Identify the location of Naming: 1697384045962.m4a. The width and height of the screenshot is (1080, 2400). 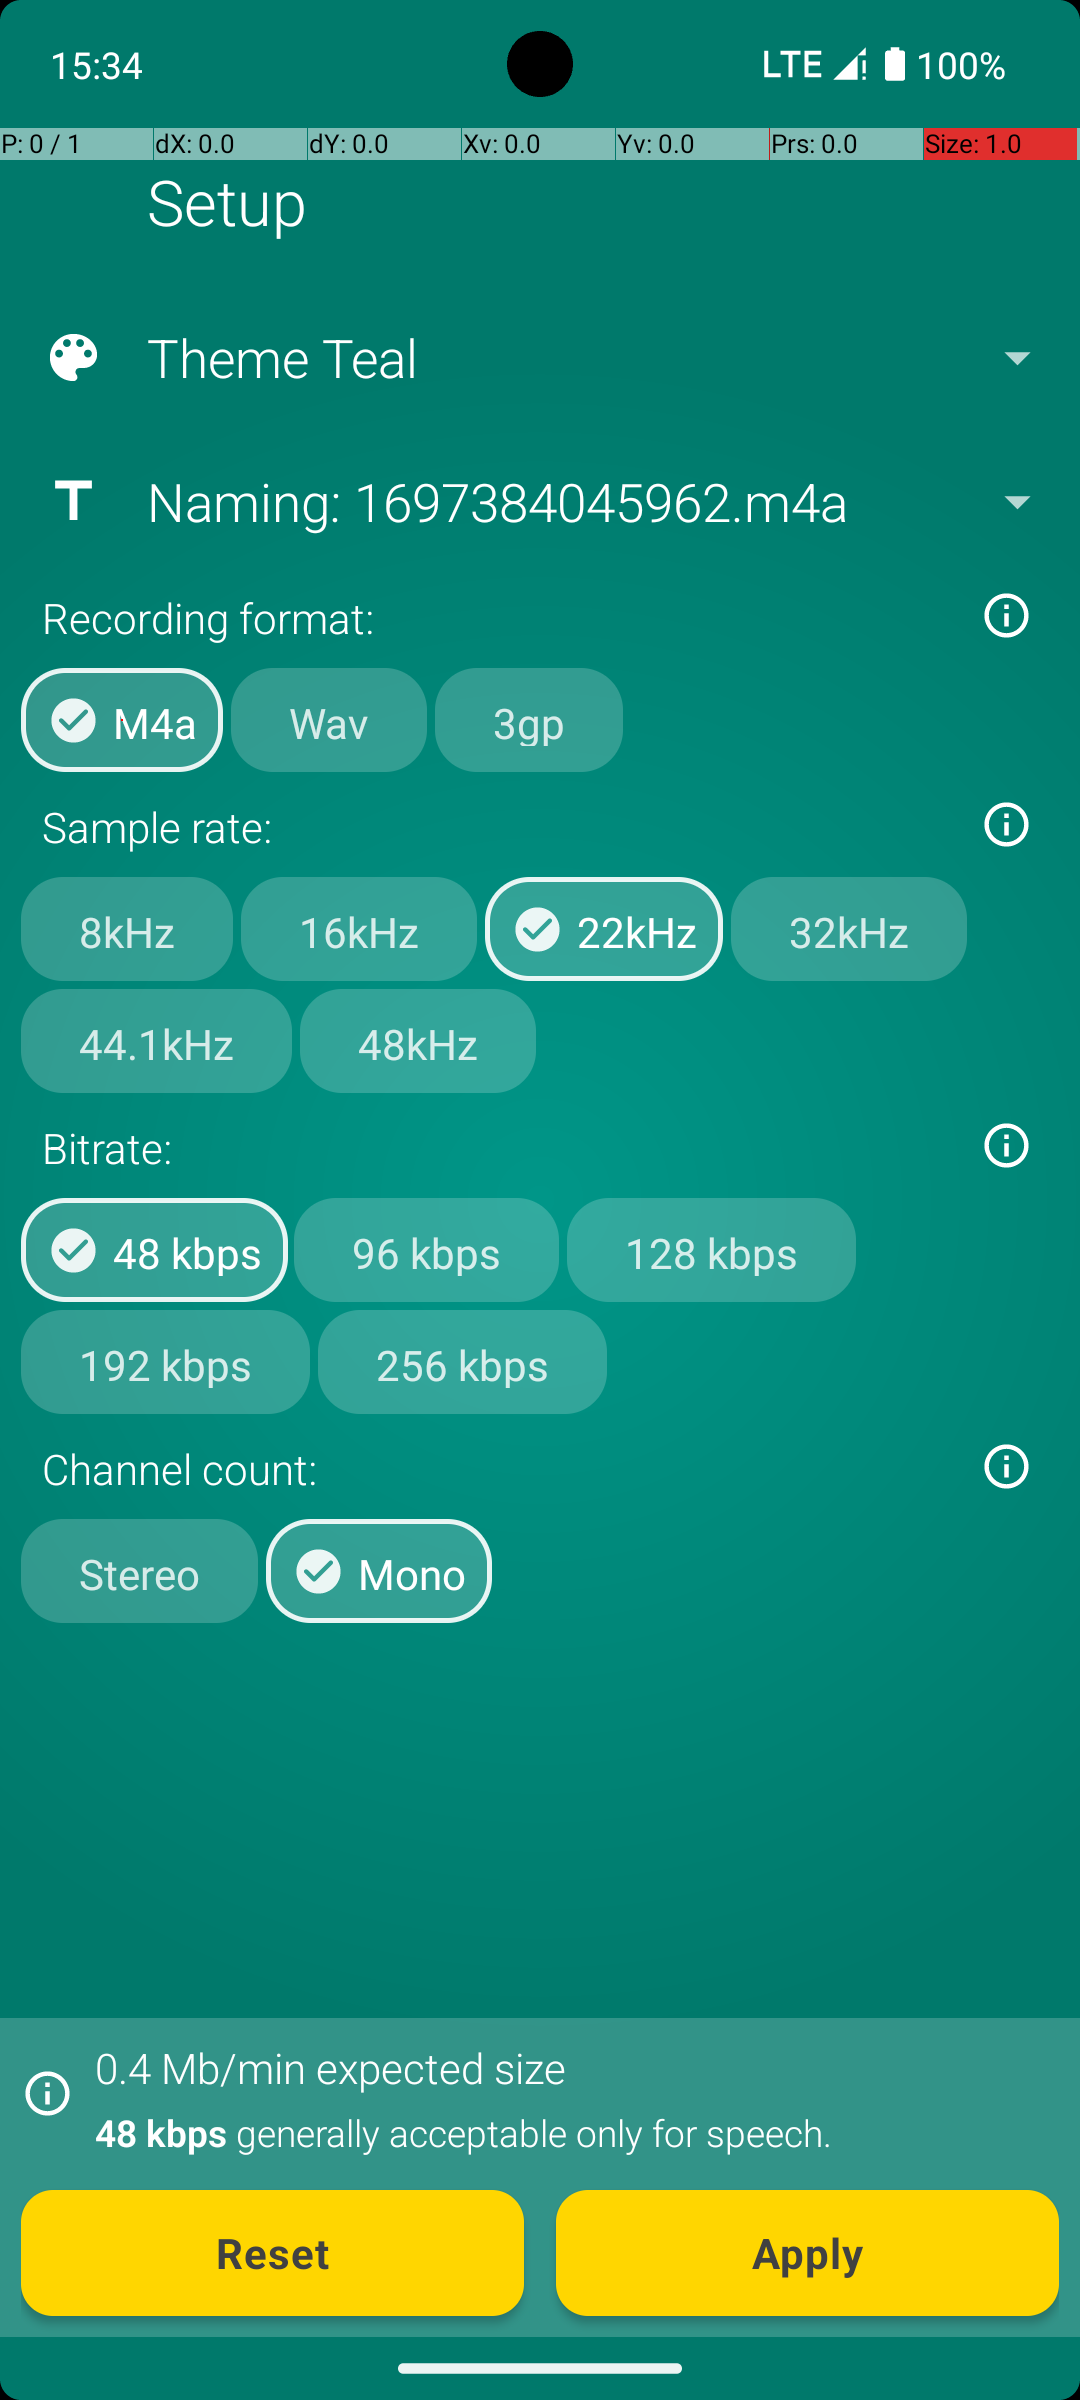
(538, 501).